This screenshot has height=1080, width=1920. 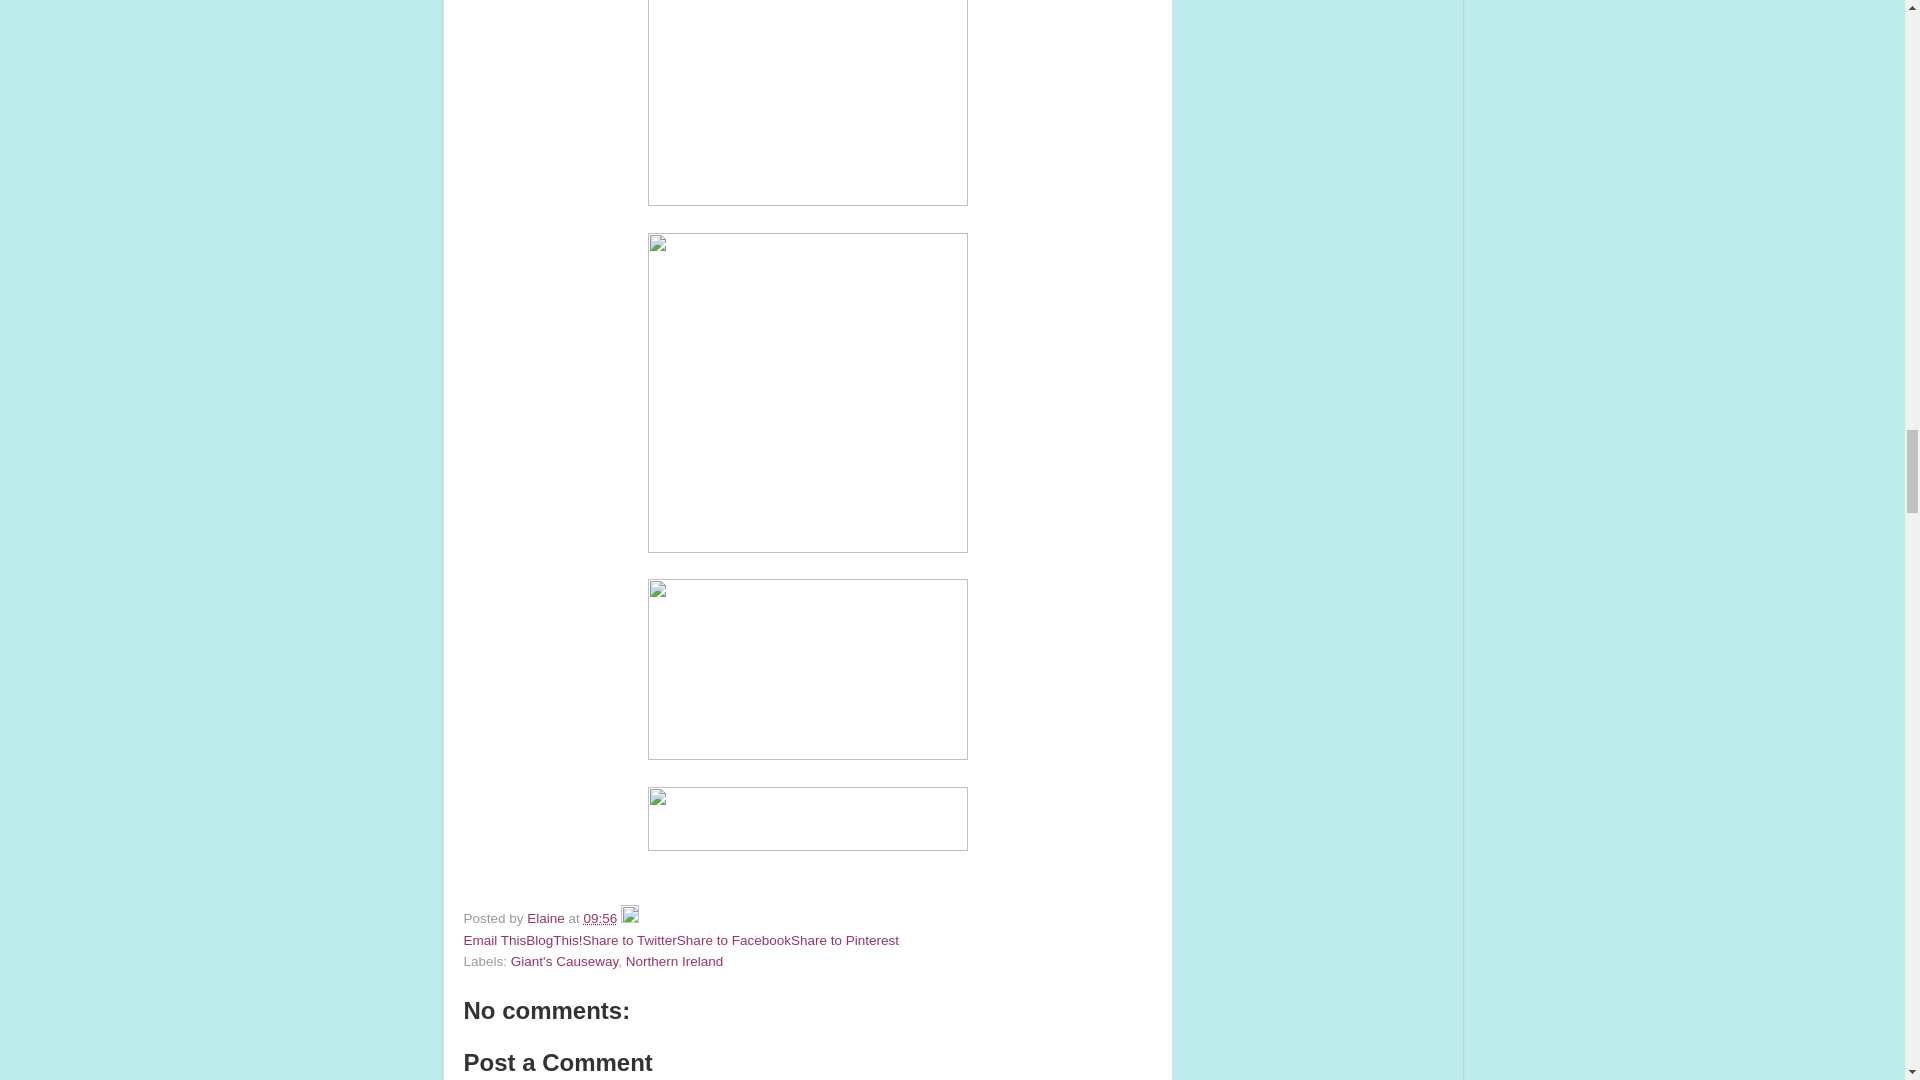 I want to click on Elaine, so click(x=547, y=918).